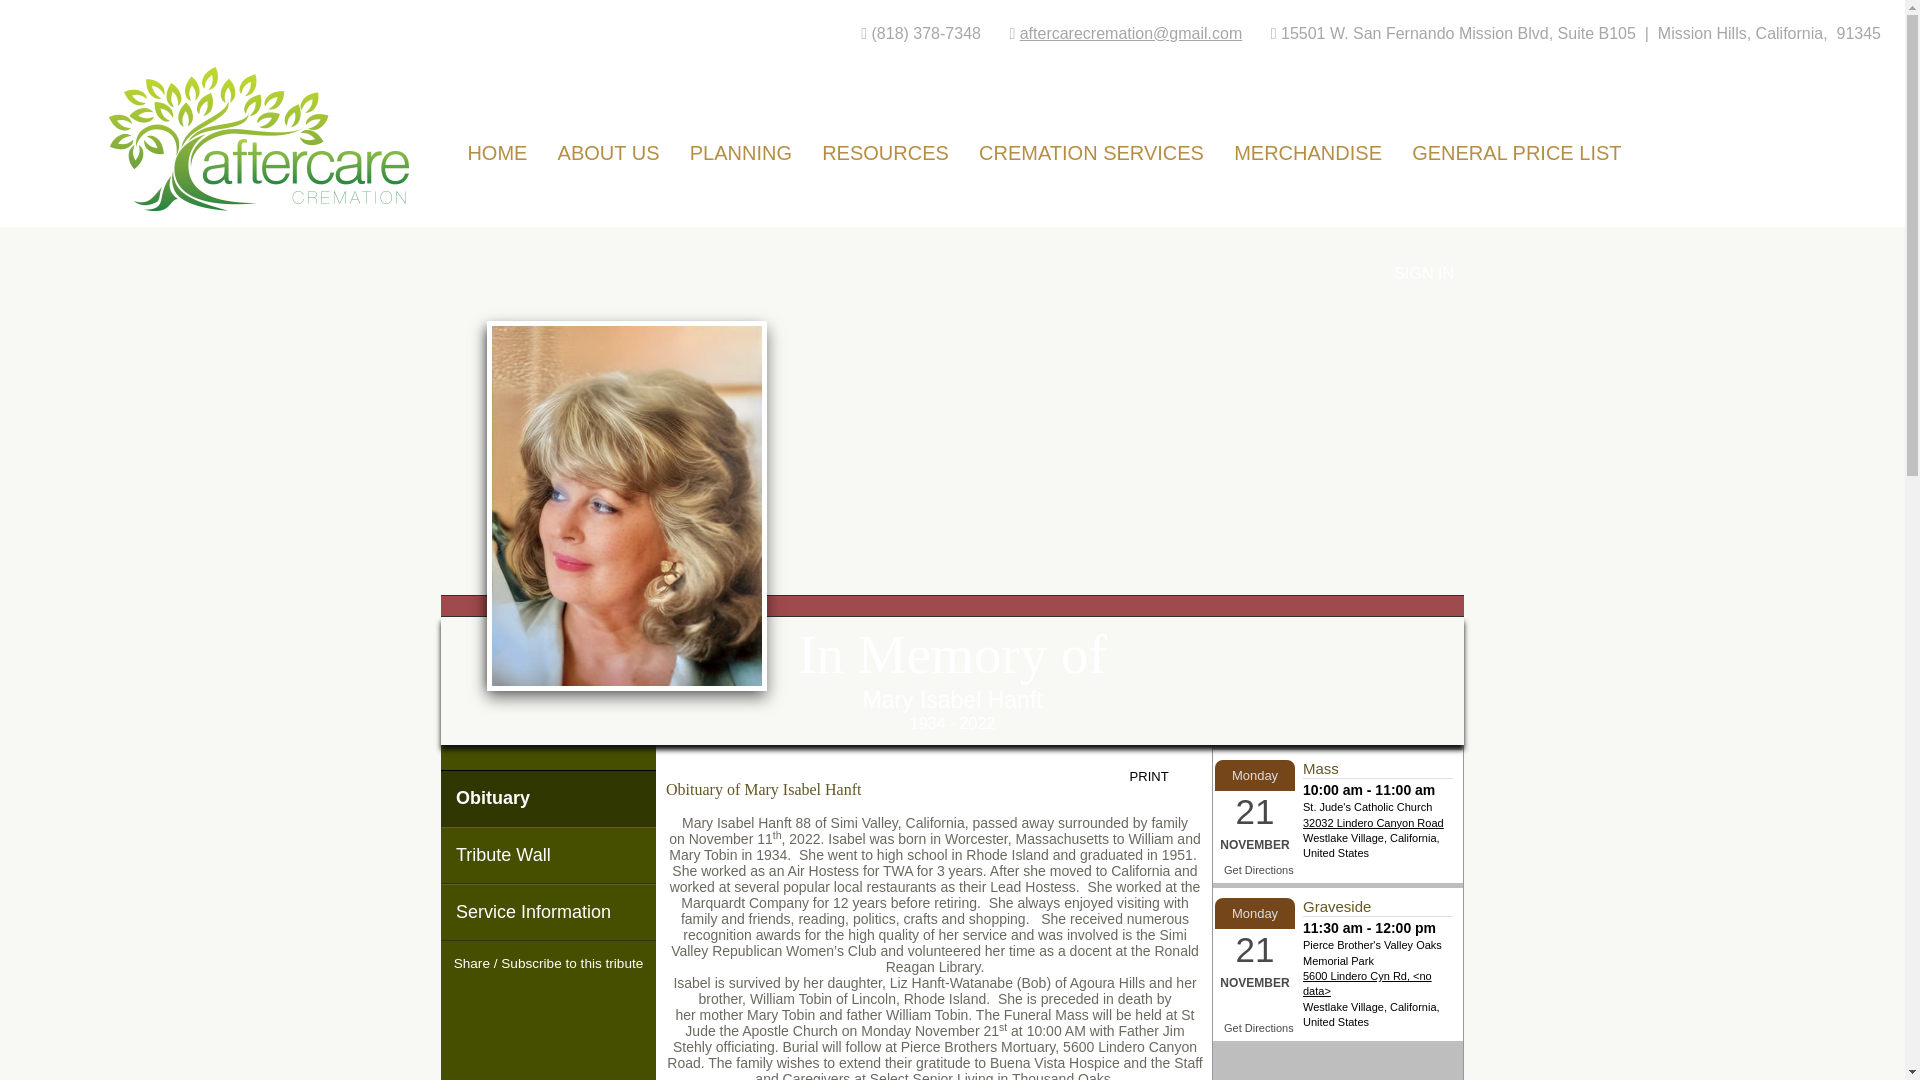 The width and height of the screenshot is (1920, 1080). What do you see at coordinates (548, 912) in the screenshot?
I see `Service Information` at bounding box center [548, 912].